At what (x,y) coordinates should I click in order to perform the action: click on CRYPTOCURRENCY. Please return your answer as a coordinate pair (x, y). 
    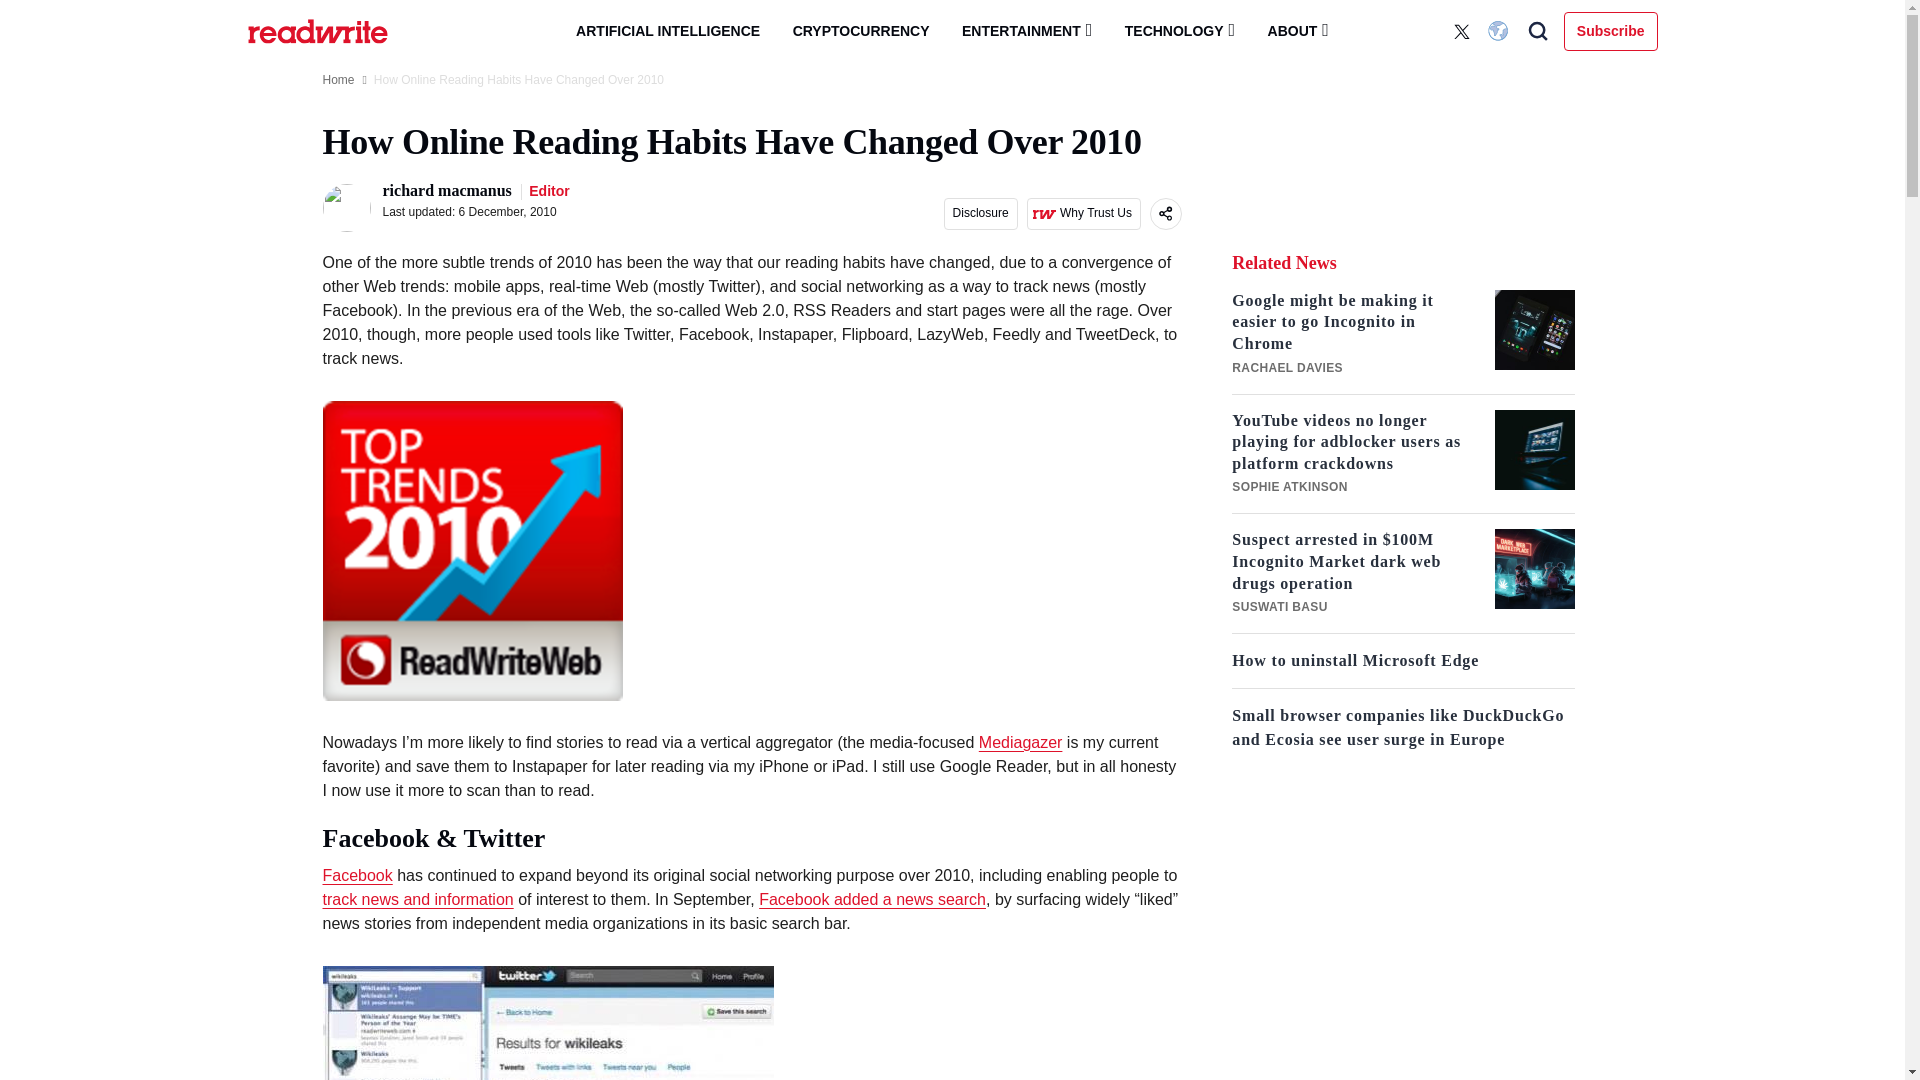
    Looking at the image, I should click on (862, 31).